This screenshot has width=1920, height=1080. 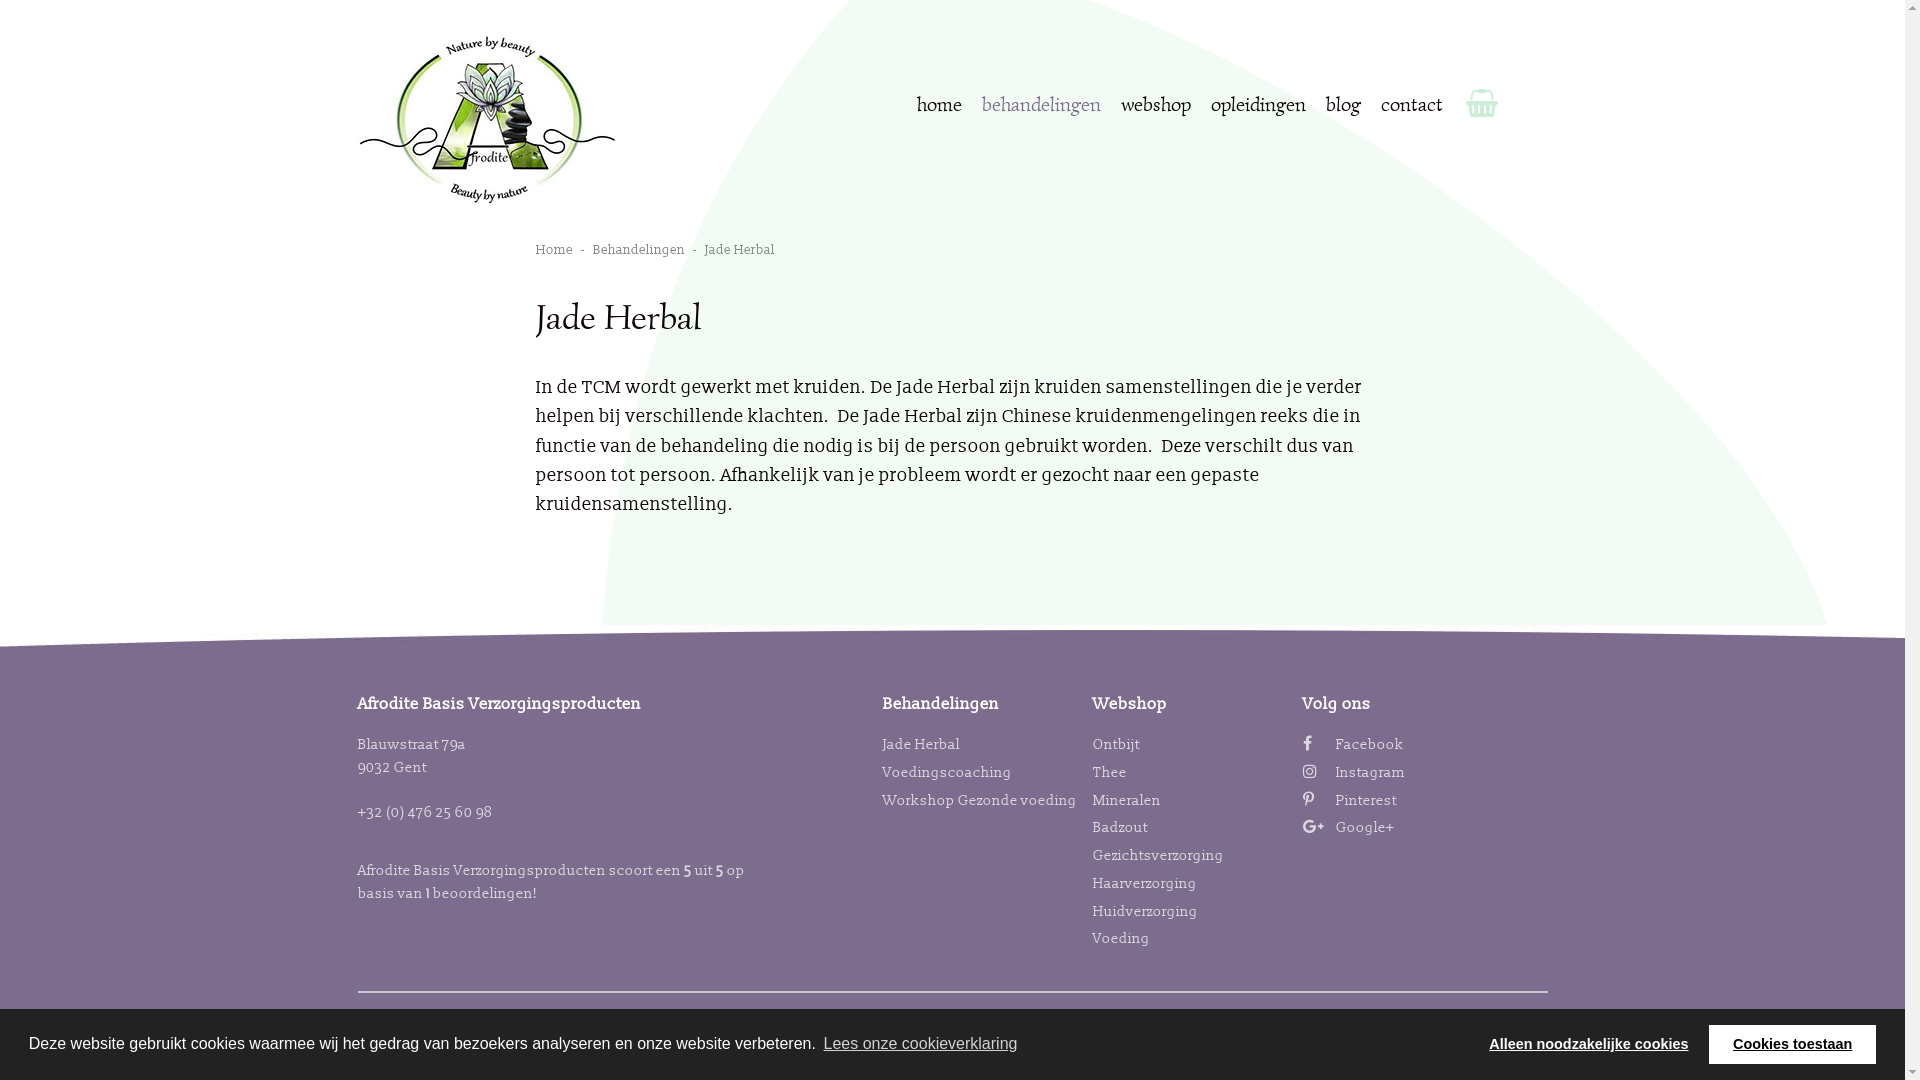 What do you see at coordinates (1158, 856) in the screenshot?
I see `Gezichtsverzorging` at bounding box center [1158, 856].